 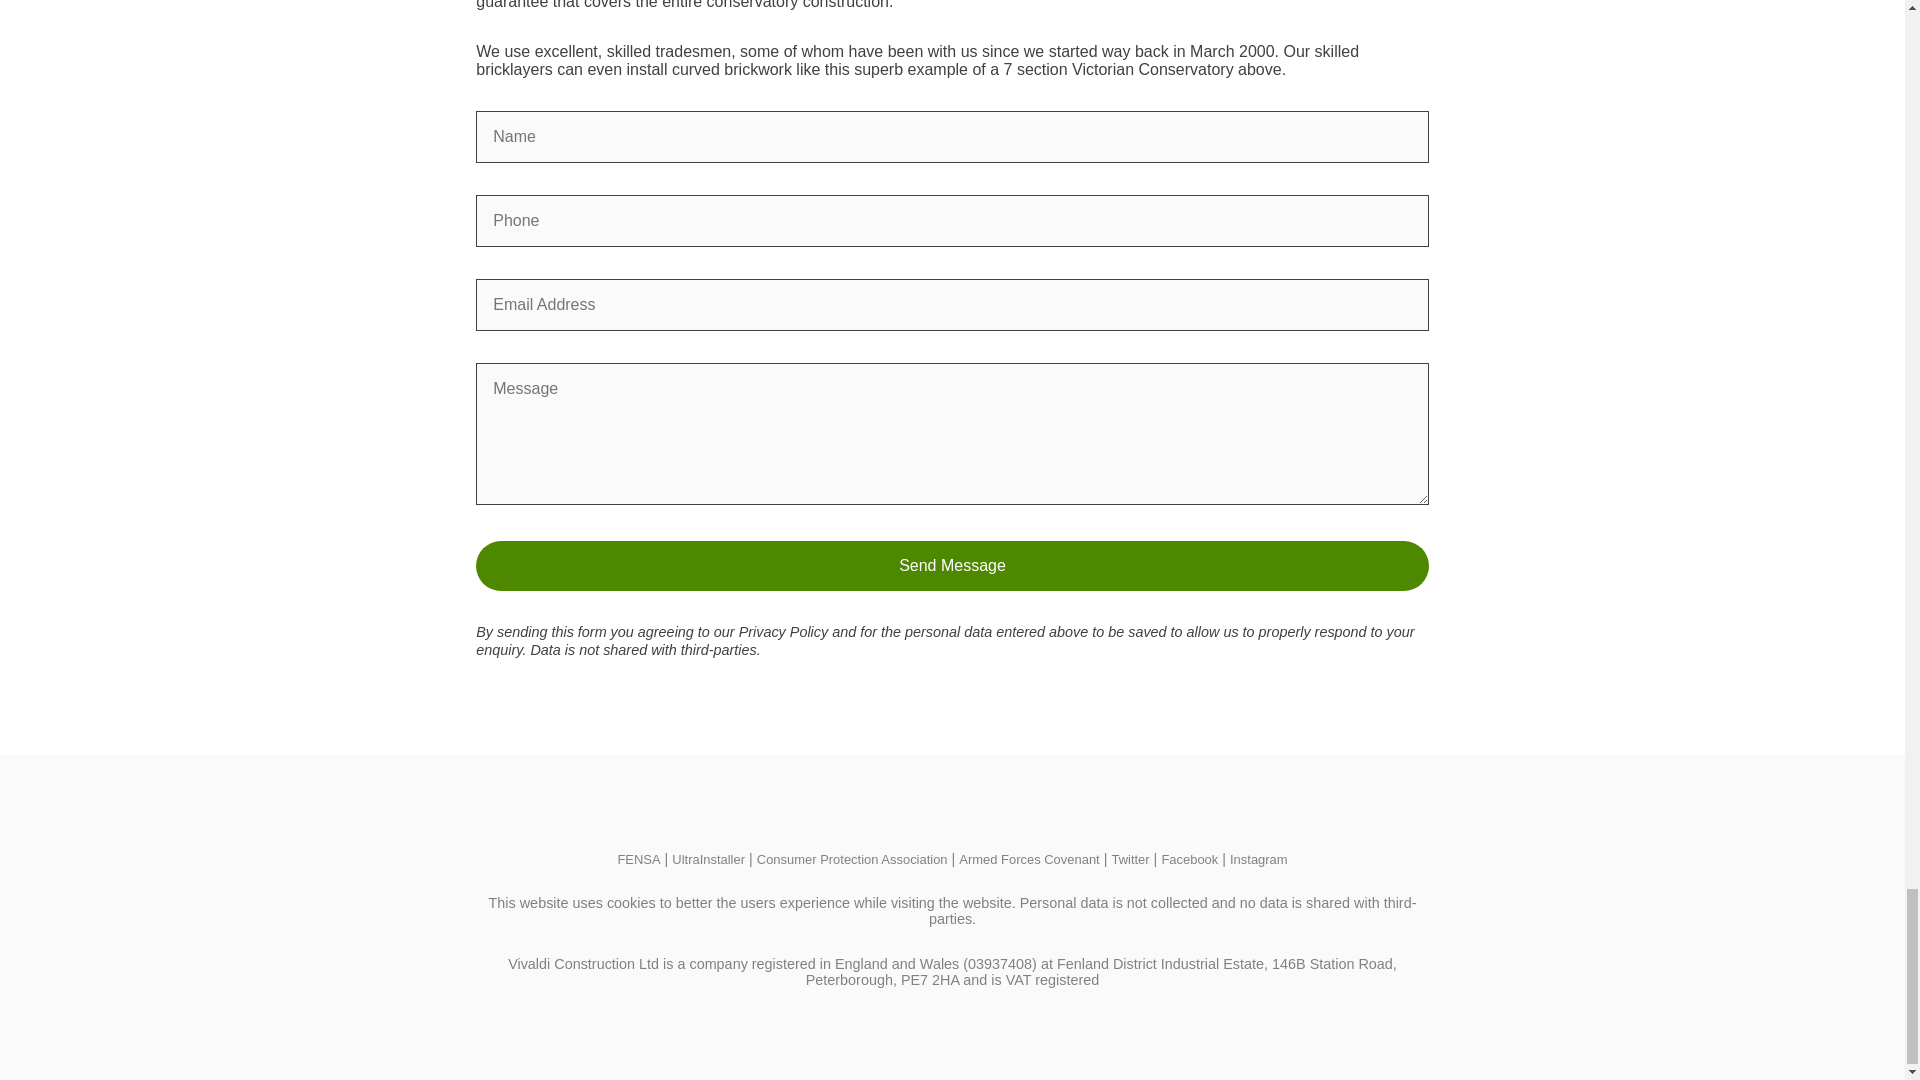 What do you see at coordinates (952, 137) in the screenshot?
I see `name` at bounding box center [952, 137].